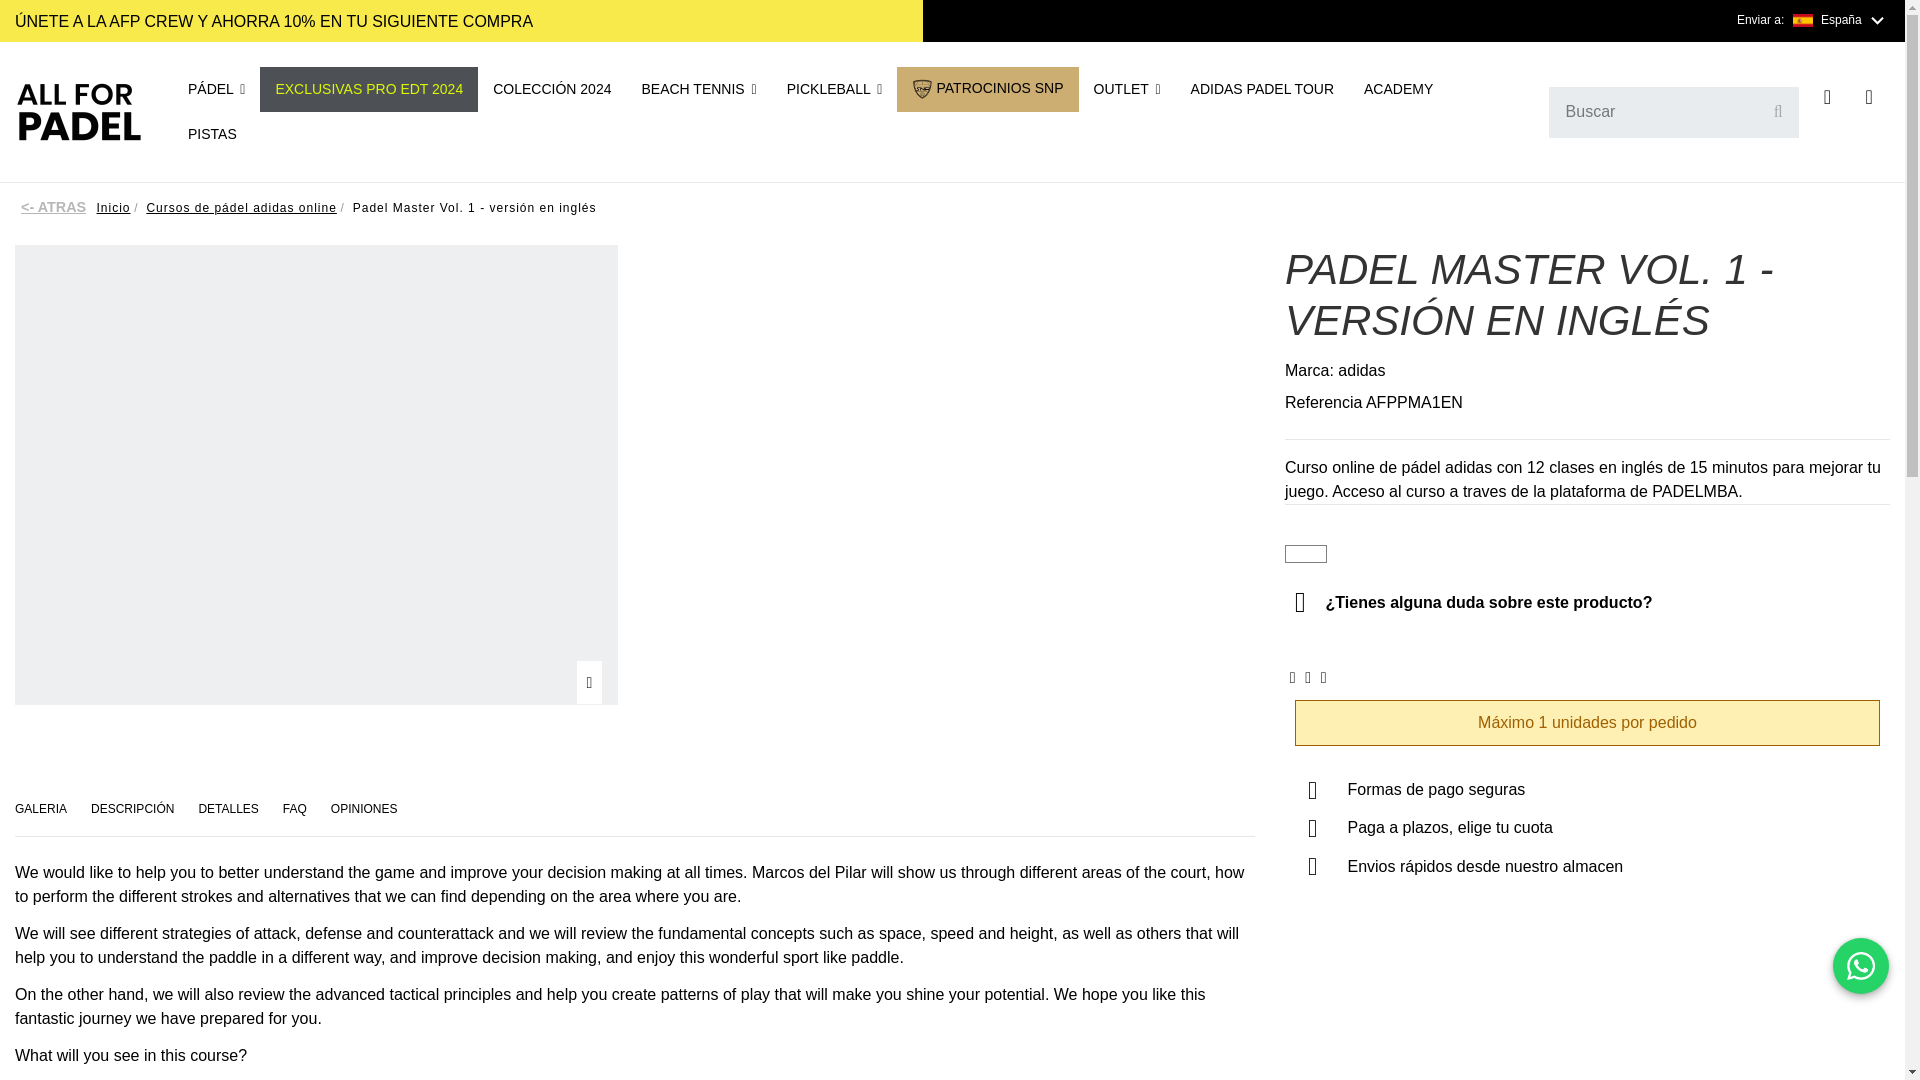  Describe the element at coordinates (698, 89) in the screenshot. I see `BEACH TENNIS` at that location.